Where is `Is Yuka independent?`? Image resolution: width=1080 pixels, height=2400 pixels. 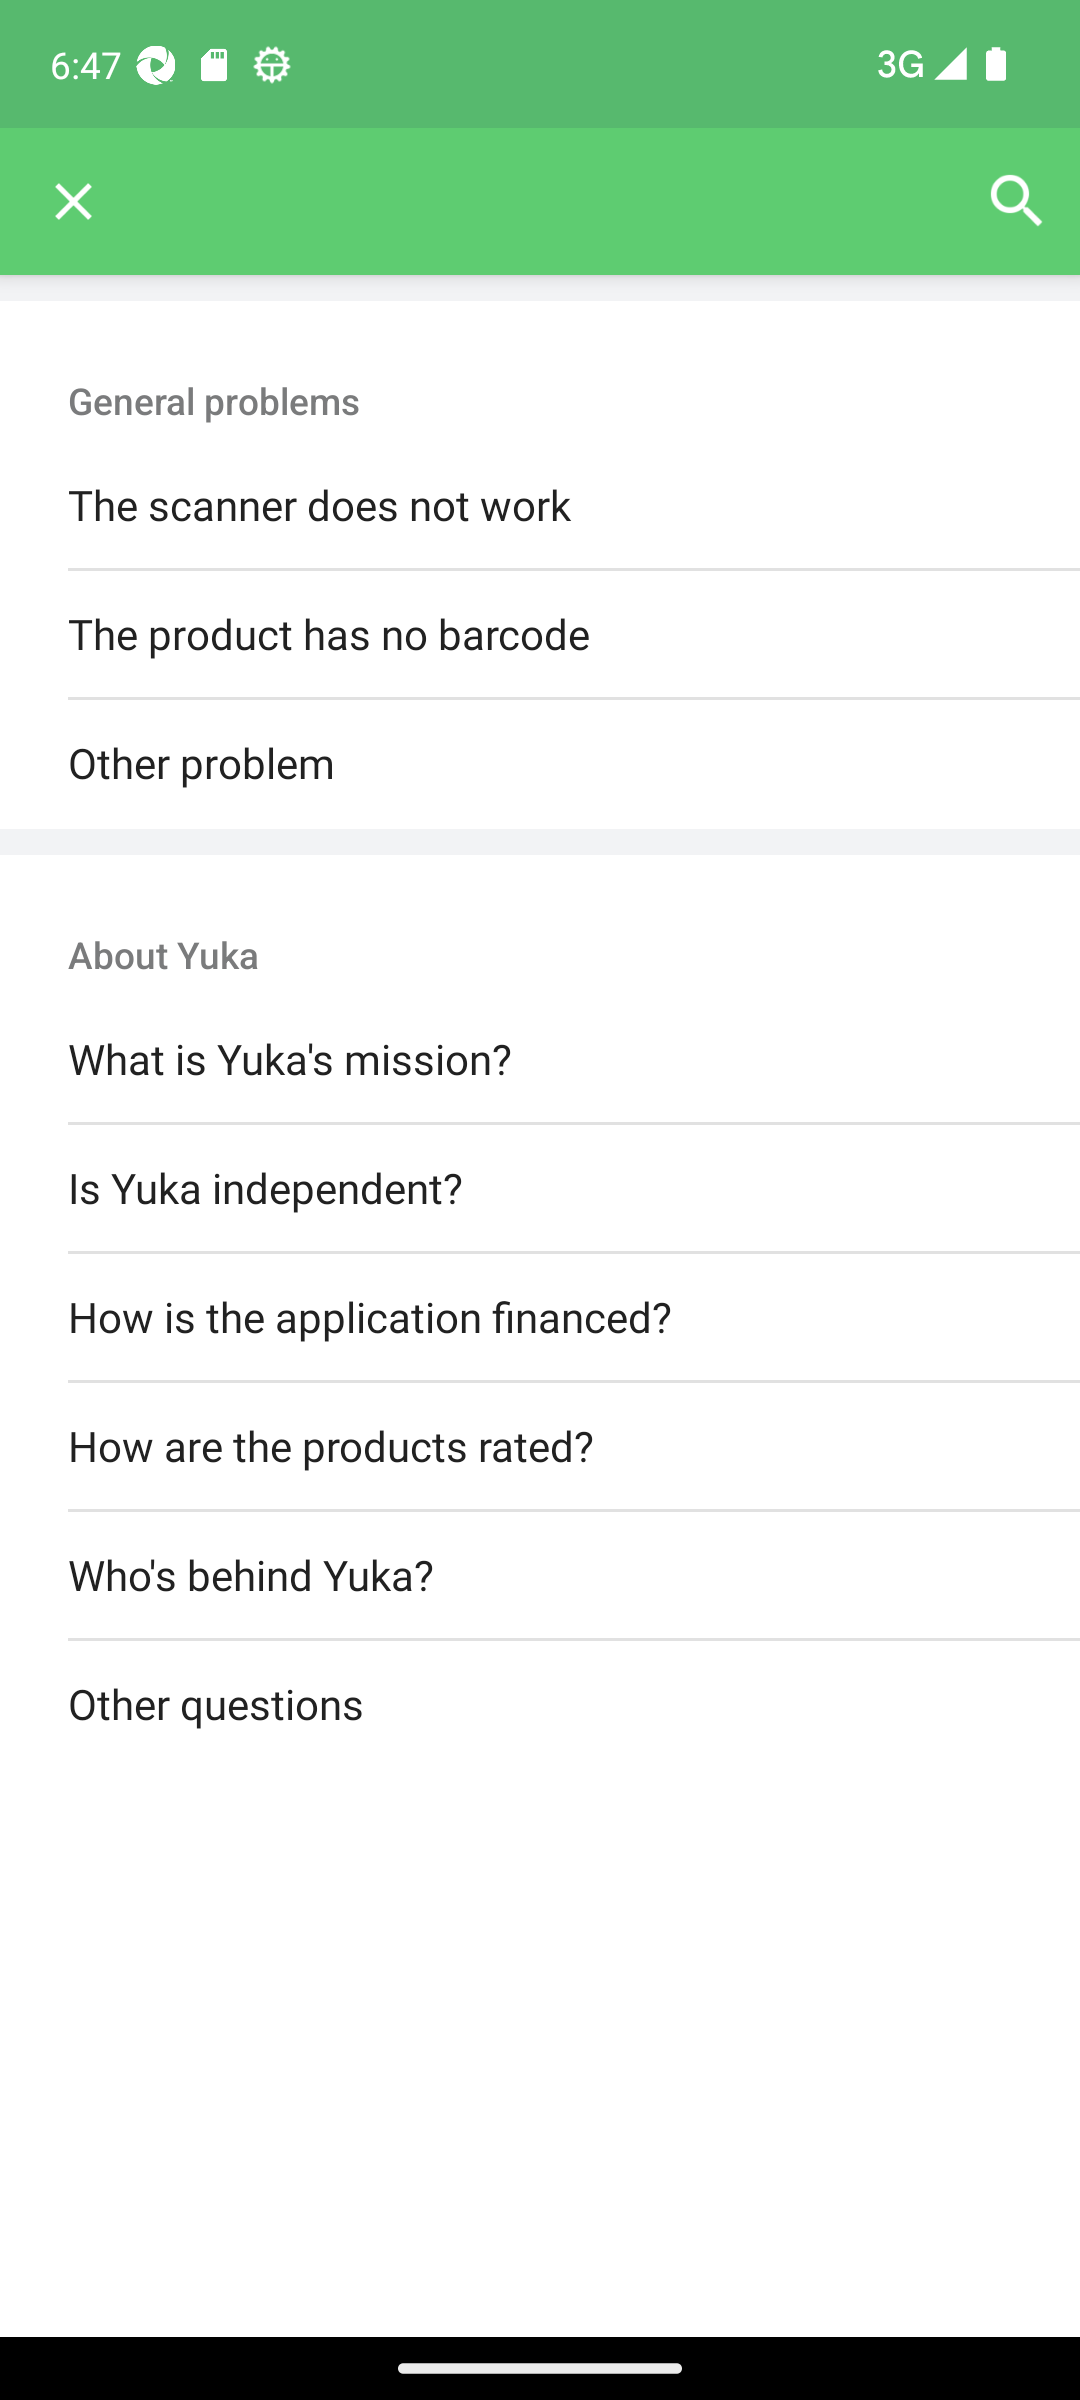
Is Yuka independent? is located at coordinates (540, 1188).